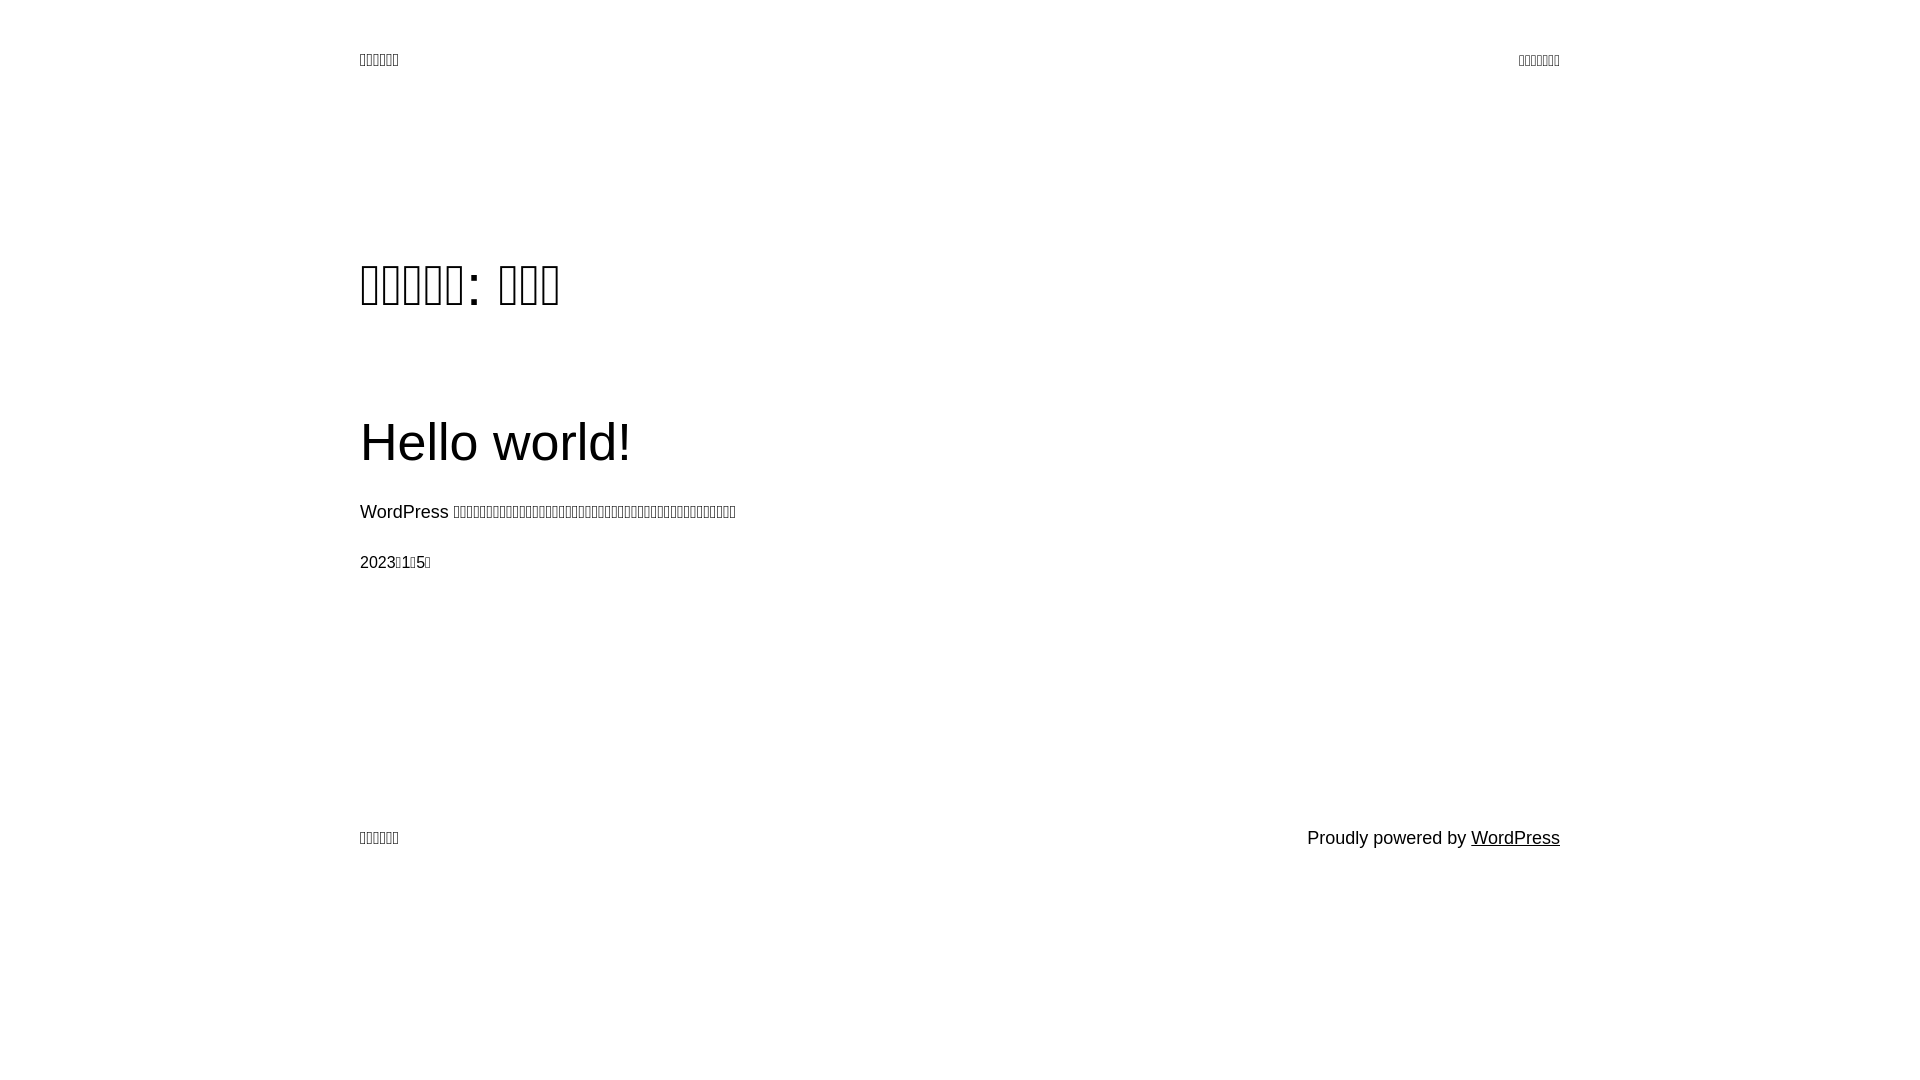 Image resolution: width=1920 pixels, height=1080 pixels. I want to click on WordPress, so click(1516, 838).